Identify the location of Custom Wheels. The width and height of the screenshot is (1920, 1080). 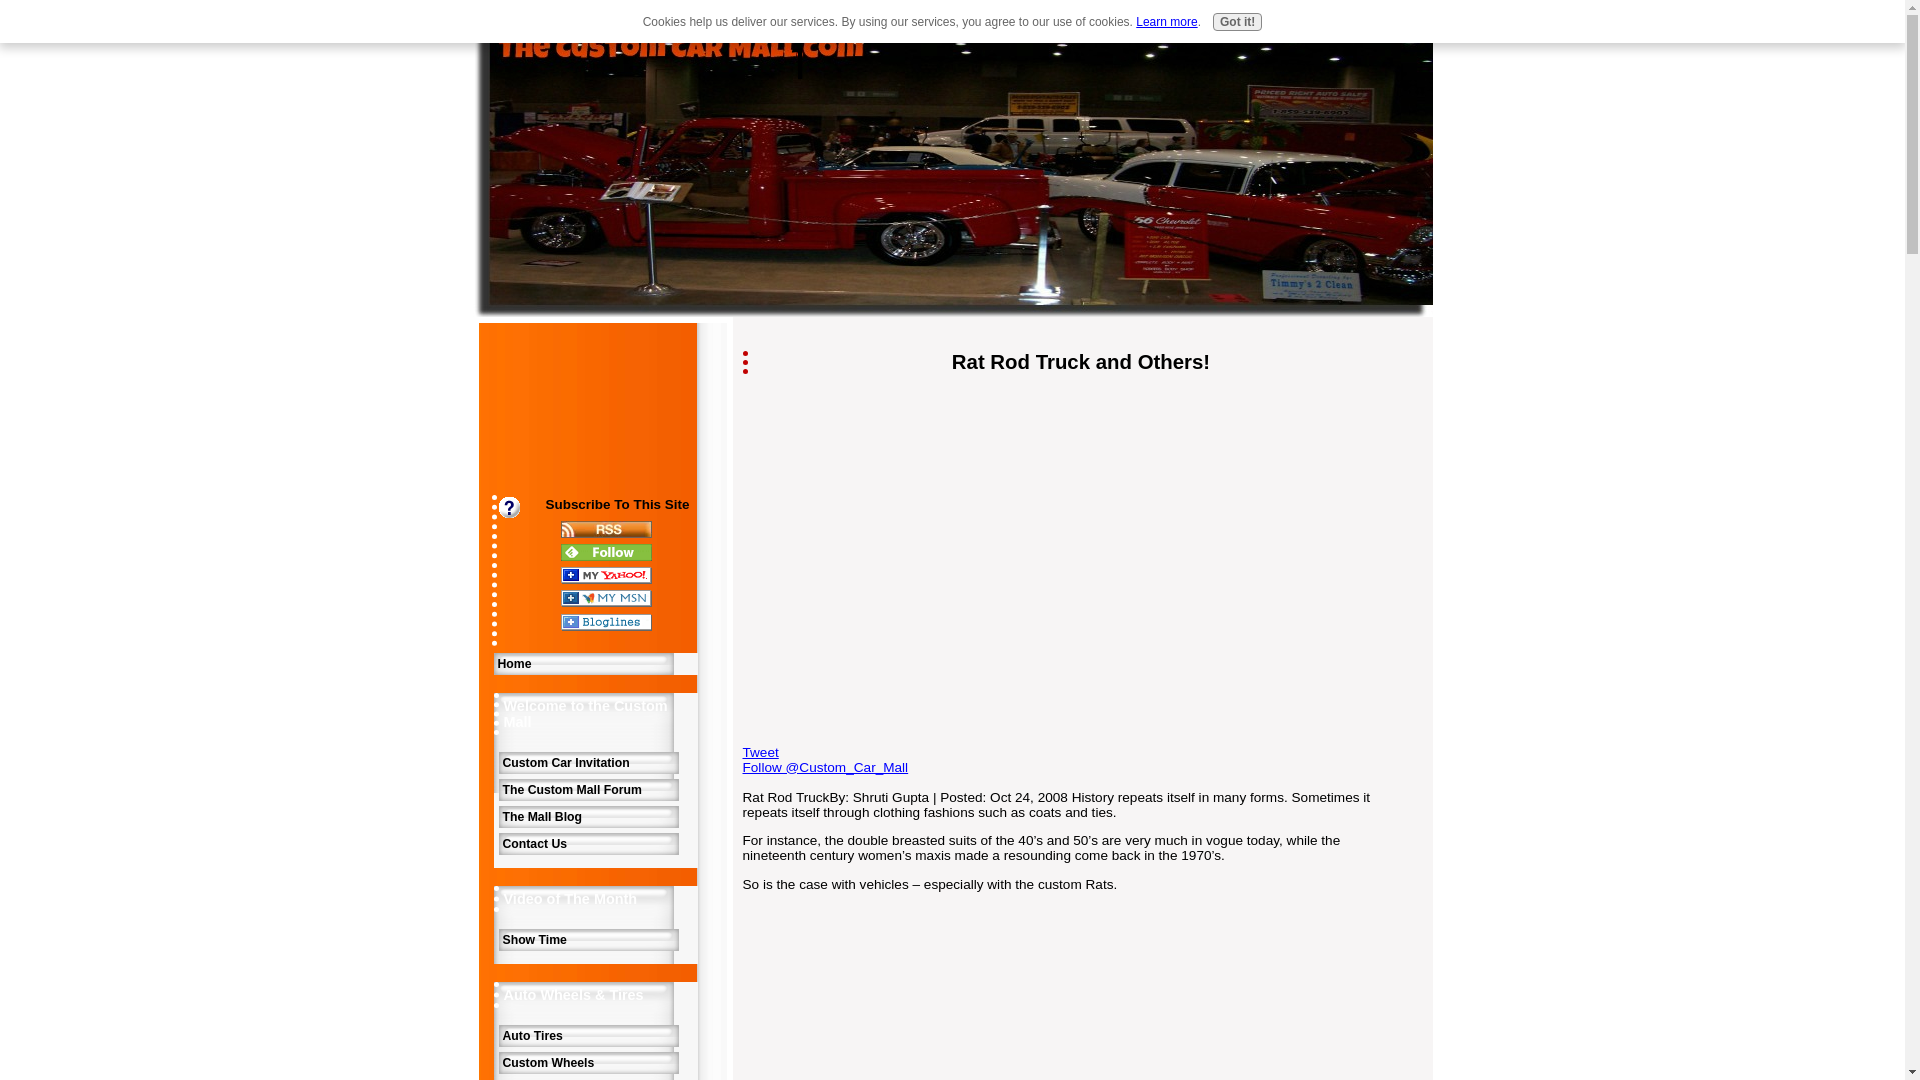
(587, 1062).